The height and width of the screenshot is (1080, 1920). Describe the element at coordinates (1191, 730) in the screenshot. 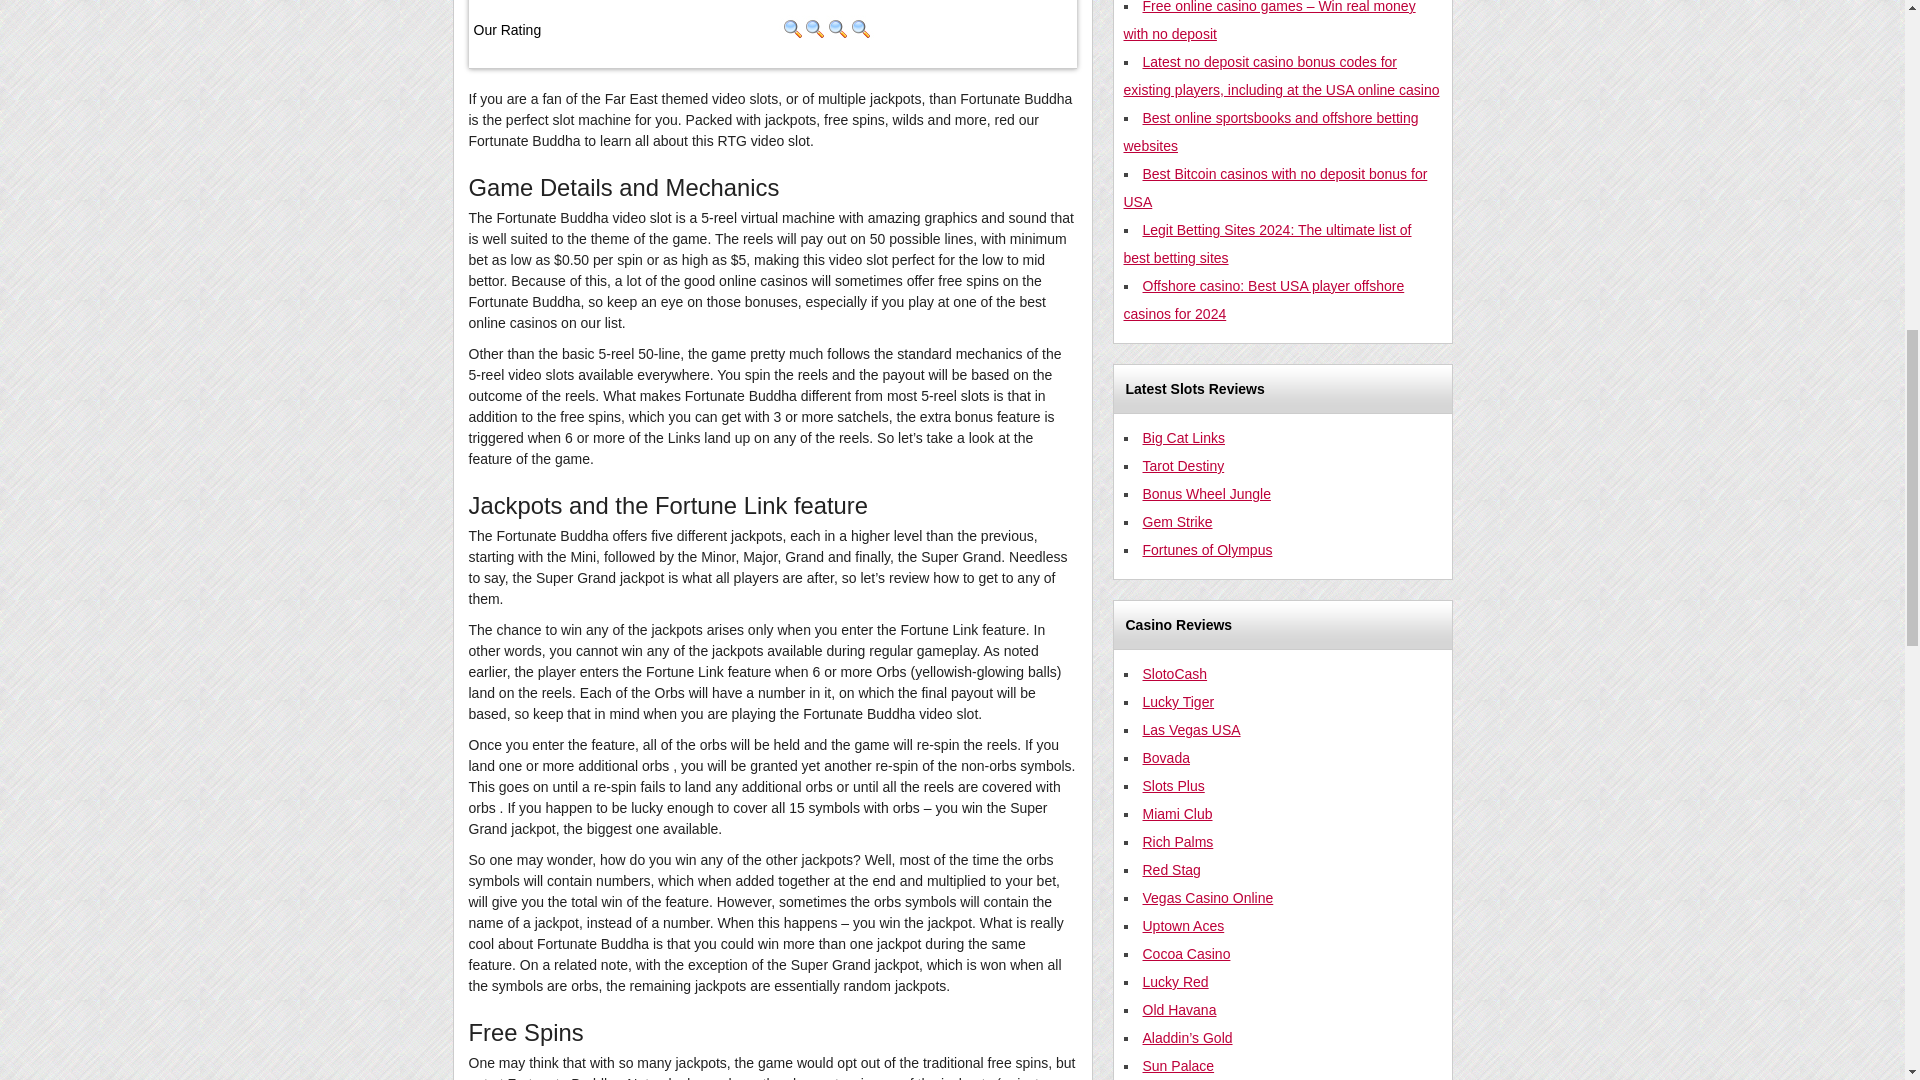

I see `Las Vegas USA` at that location.